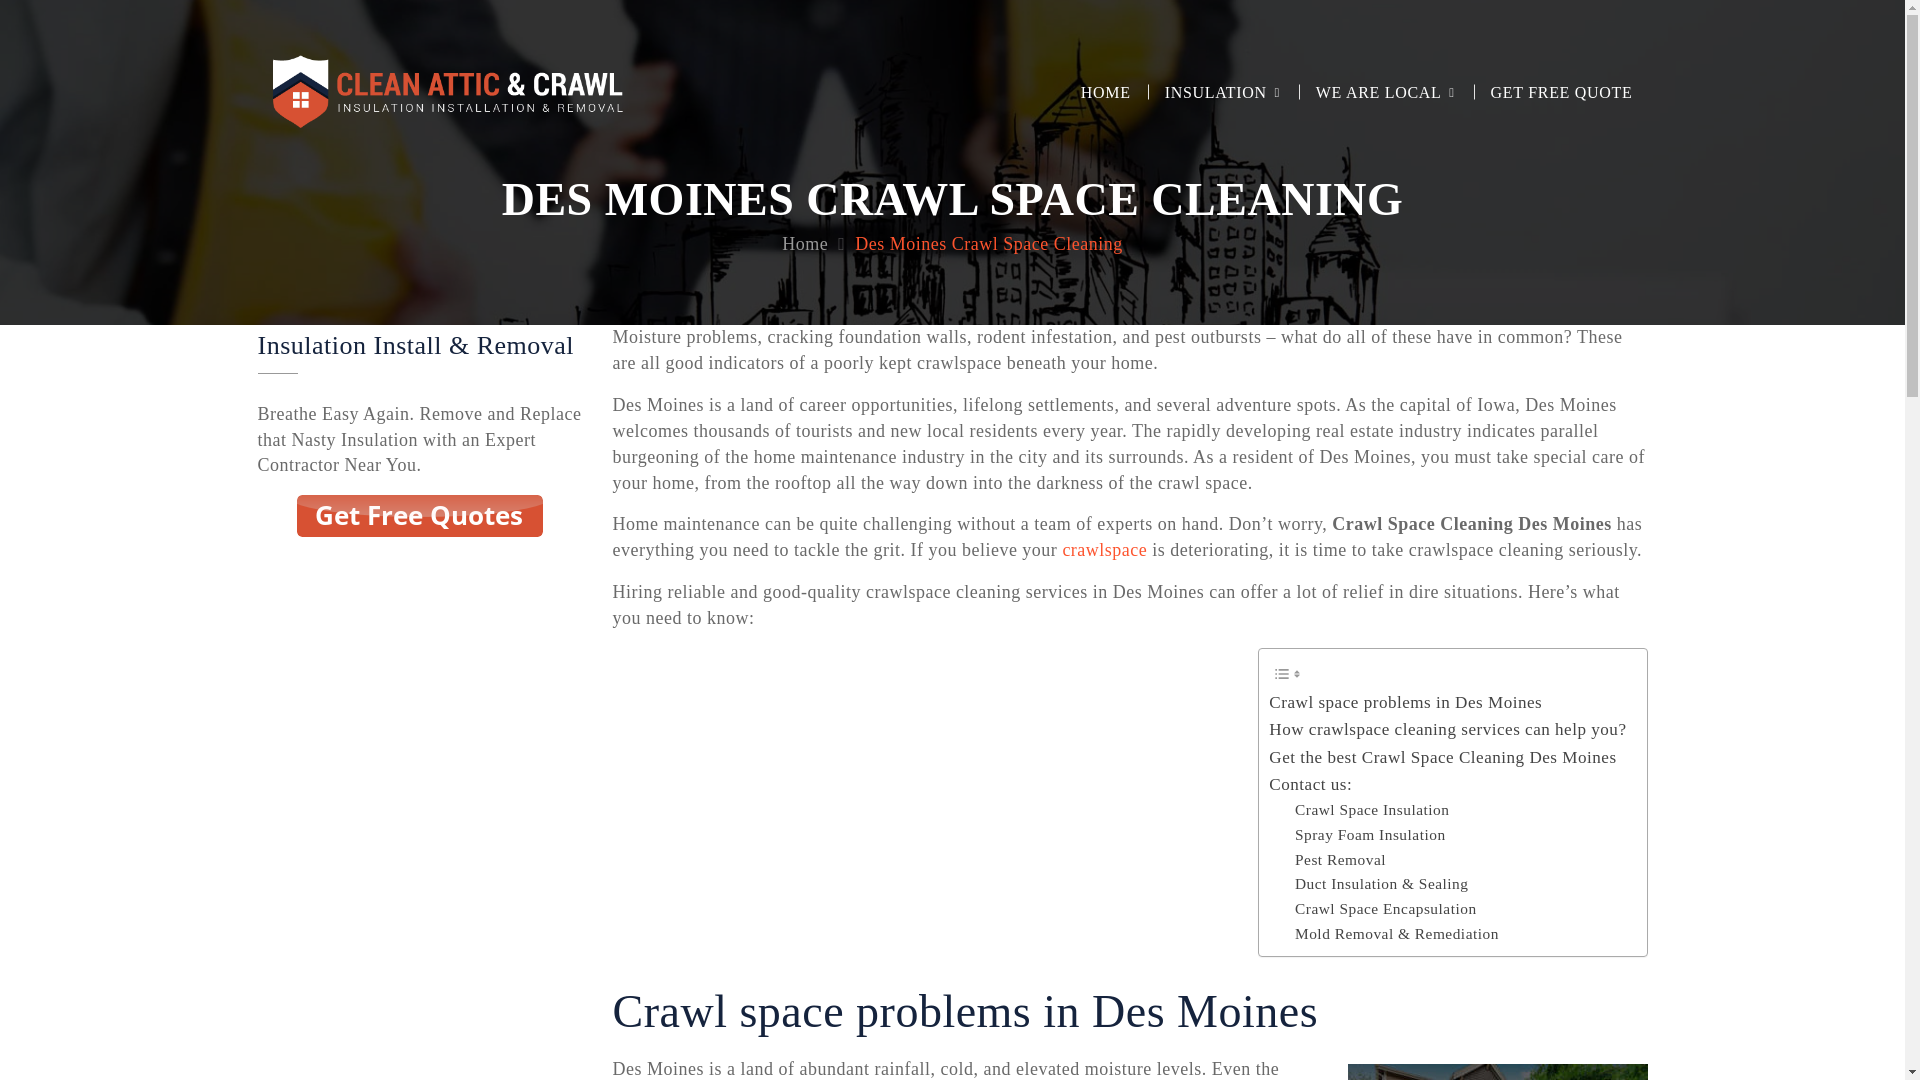  I want to click on Crawl Space Insulation, so click(1372, 810).